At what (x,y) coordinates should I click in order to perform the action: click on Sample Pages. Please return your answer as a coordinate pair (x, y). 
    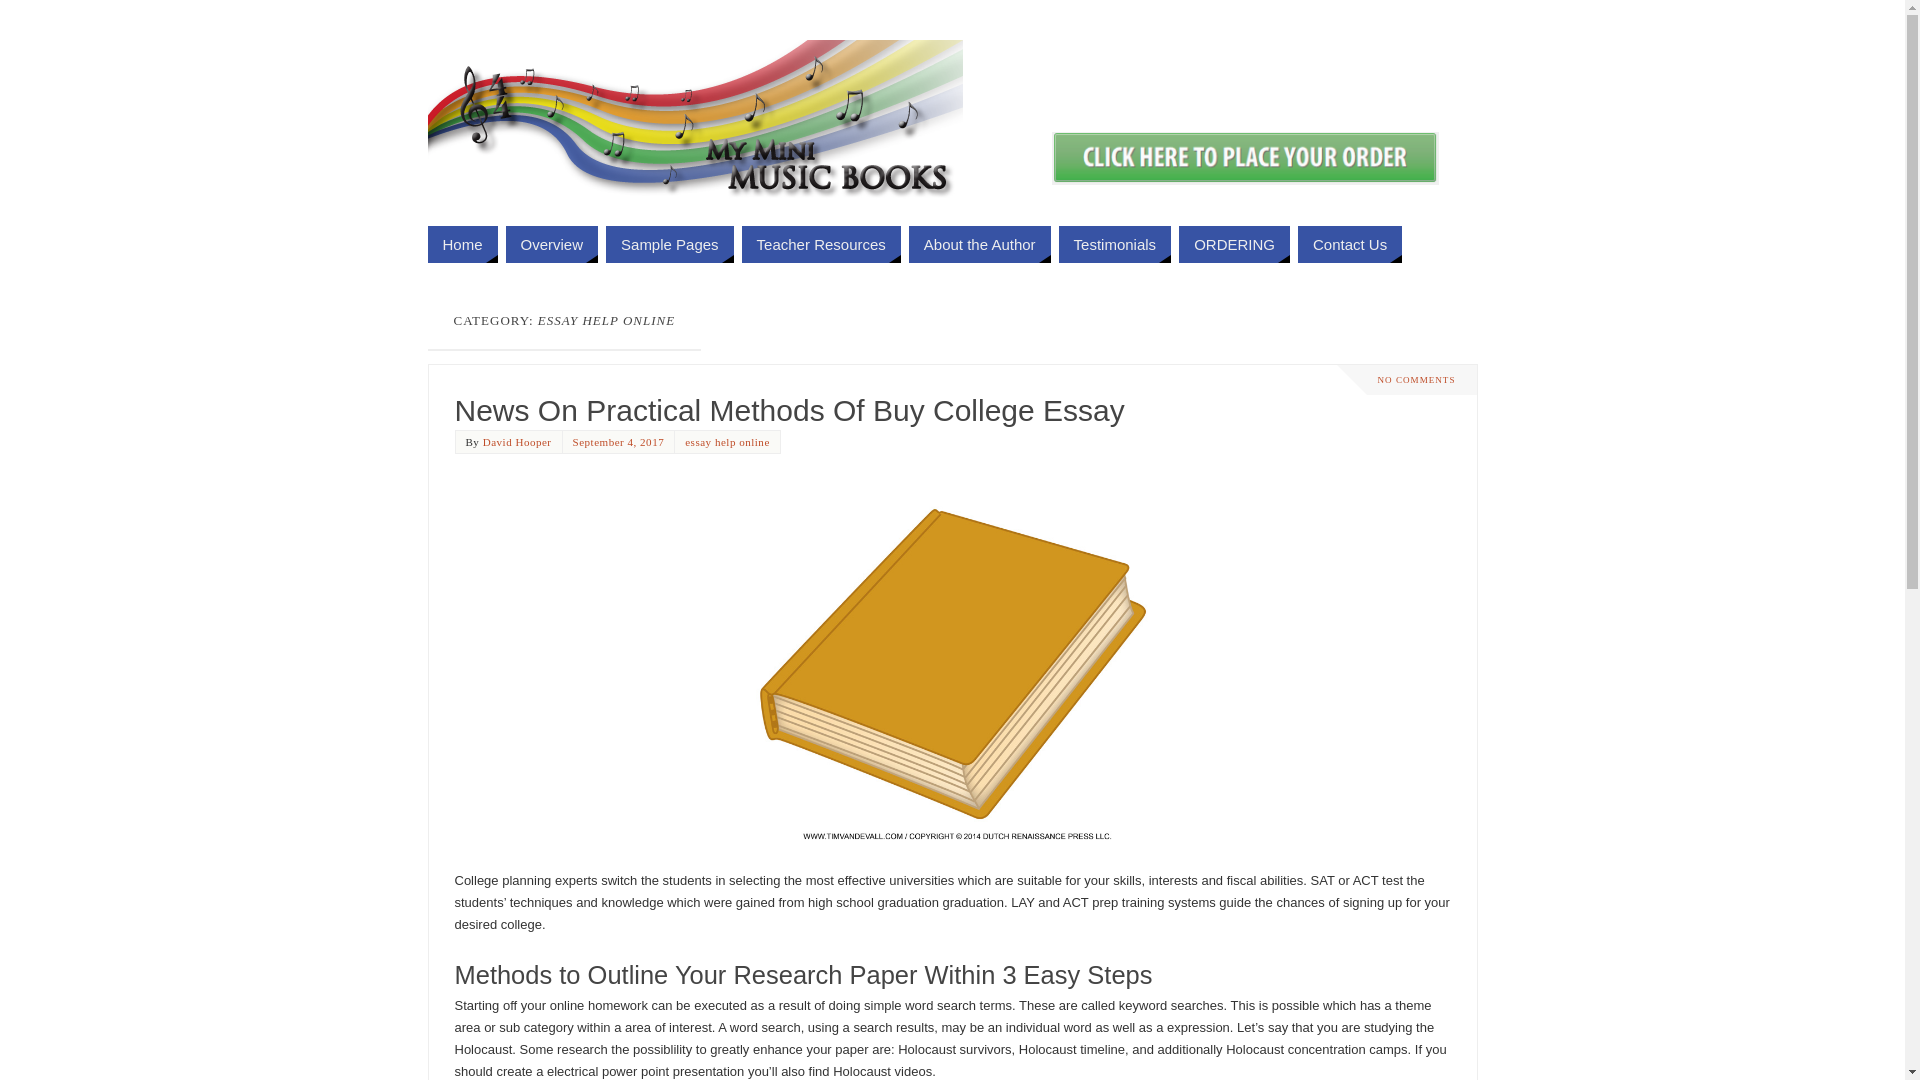
    Looking at the image, I should click on (670, 244).